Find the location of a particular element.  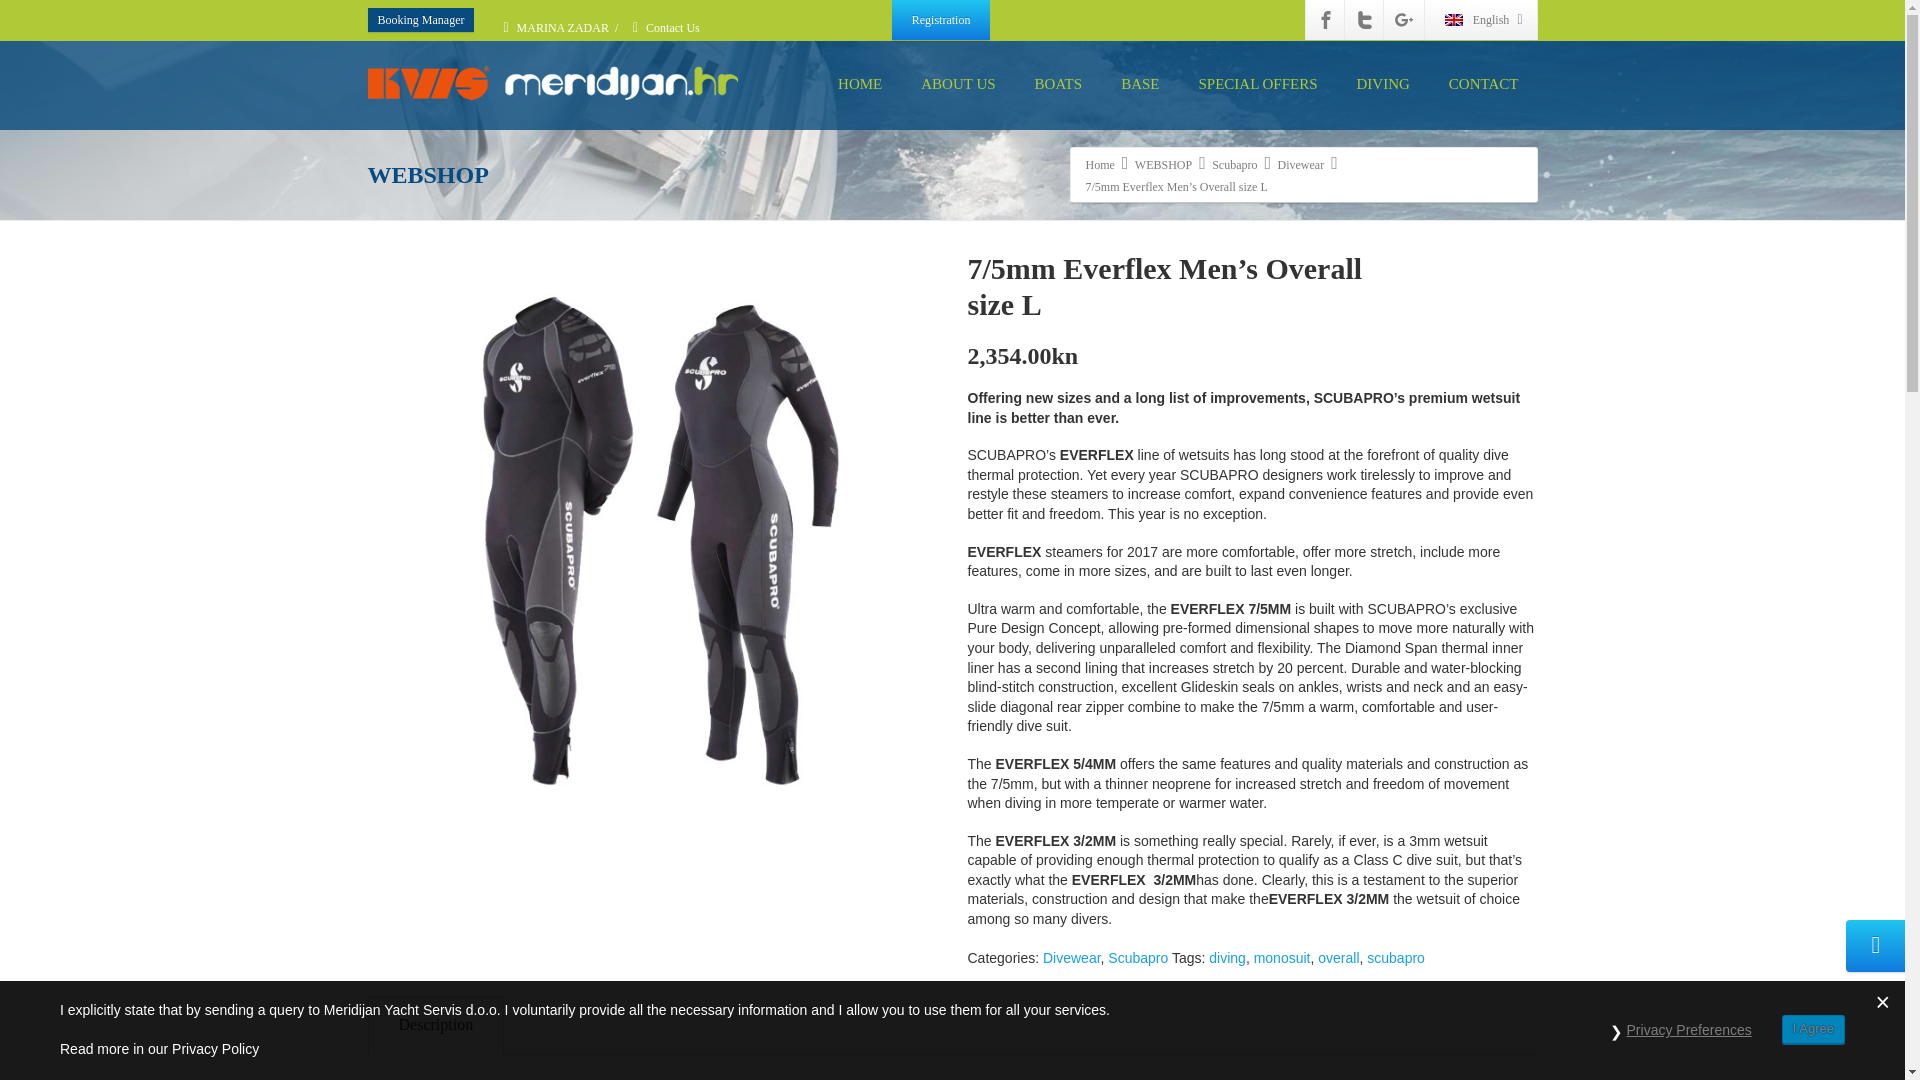

Registration is located at coordinates (941, 20).